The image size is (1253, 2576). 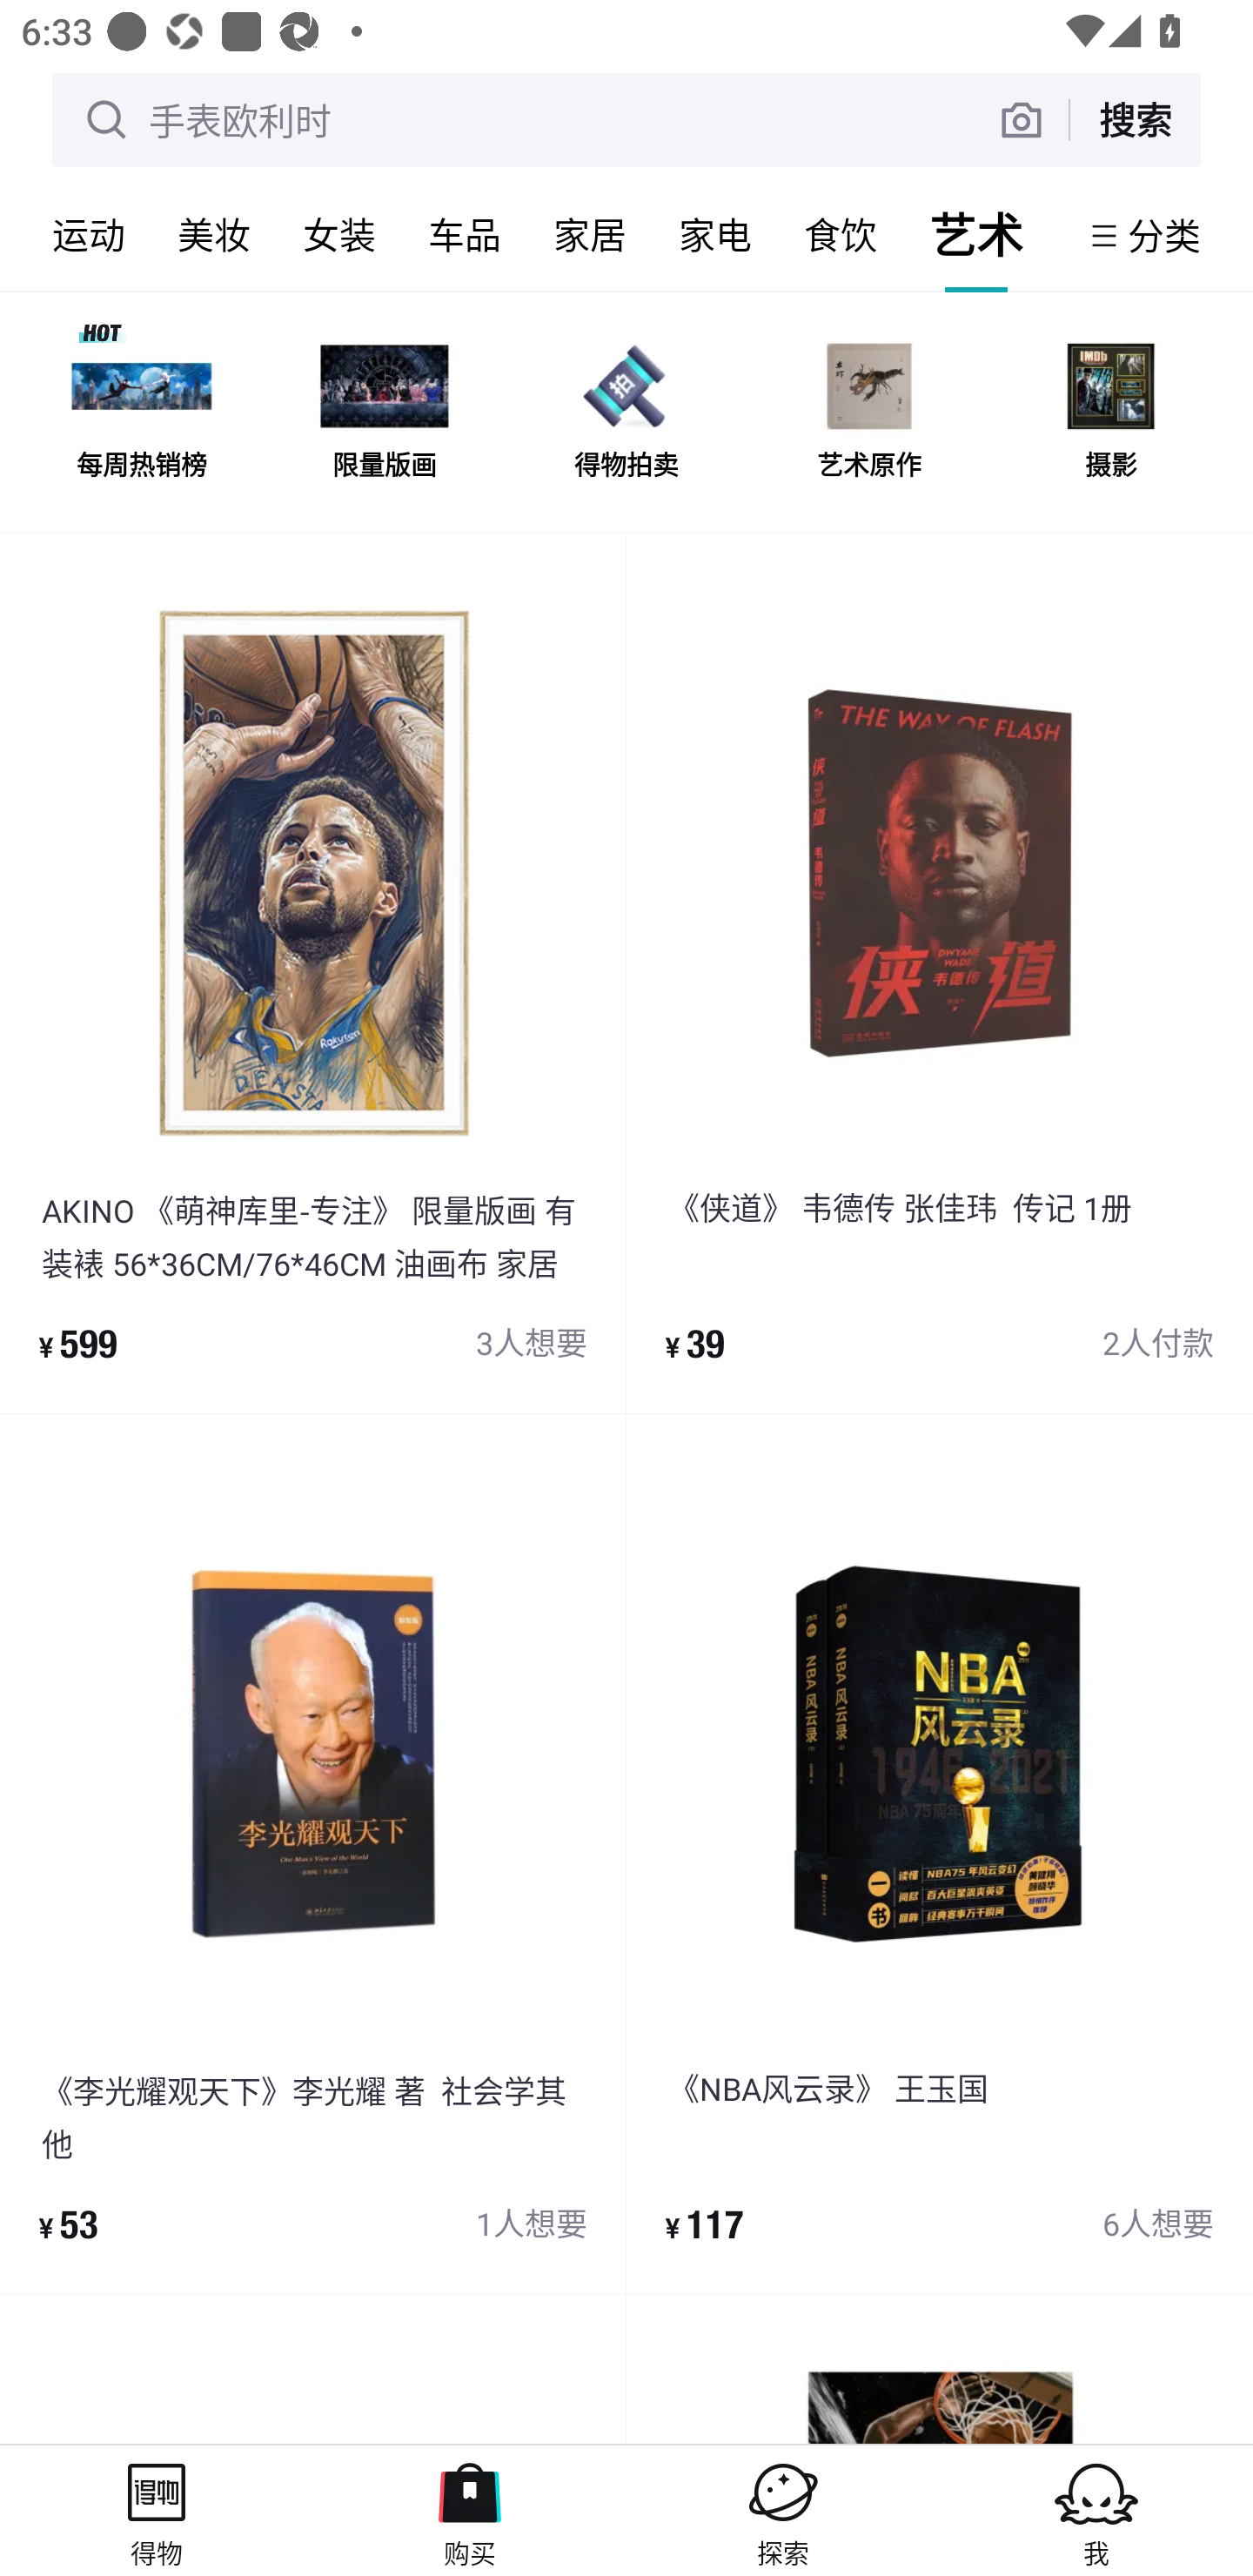 I want to click on 《李光耀观天下》李光耀 著  社会学其
他 ¥ 53 1人想要, so click(x=313, y=1855).